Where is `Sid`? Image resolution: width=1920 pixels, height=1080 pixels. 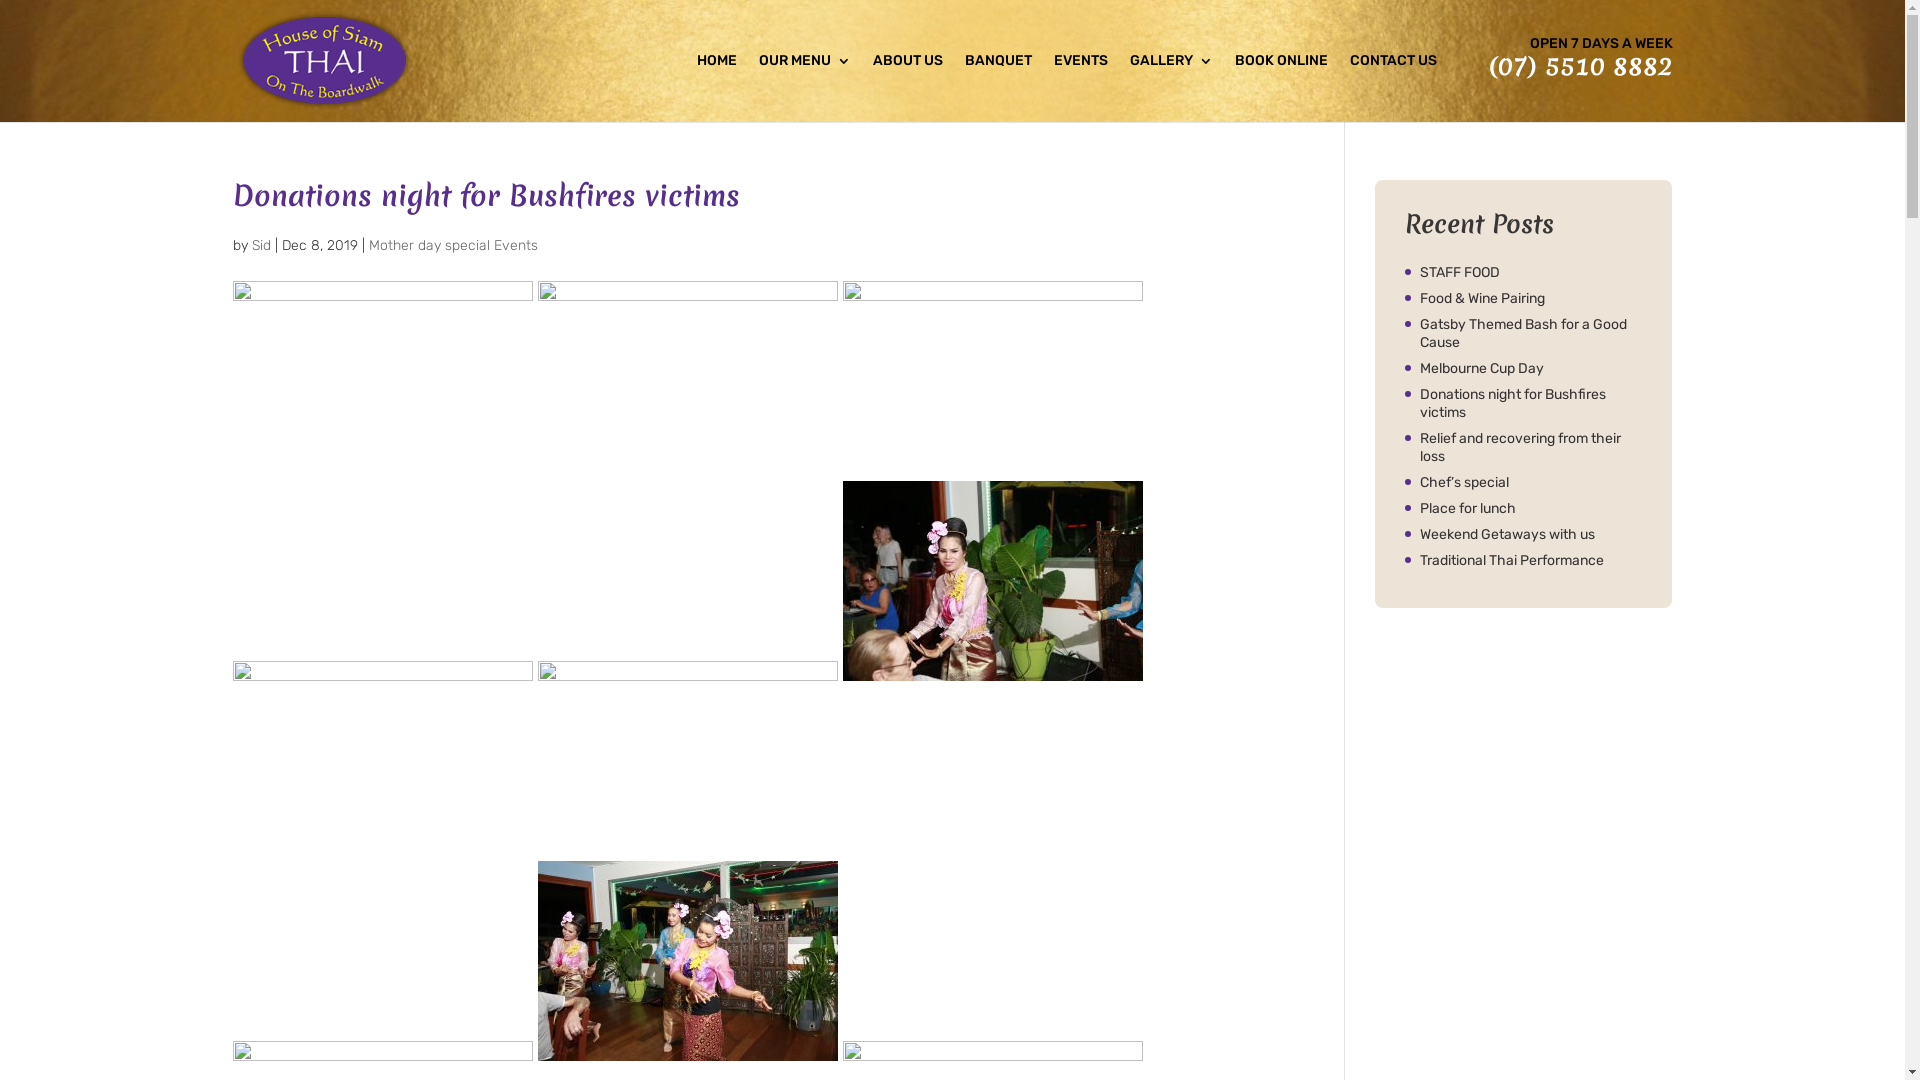
Sid is located at coordinates (262, 246).